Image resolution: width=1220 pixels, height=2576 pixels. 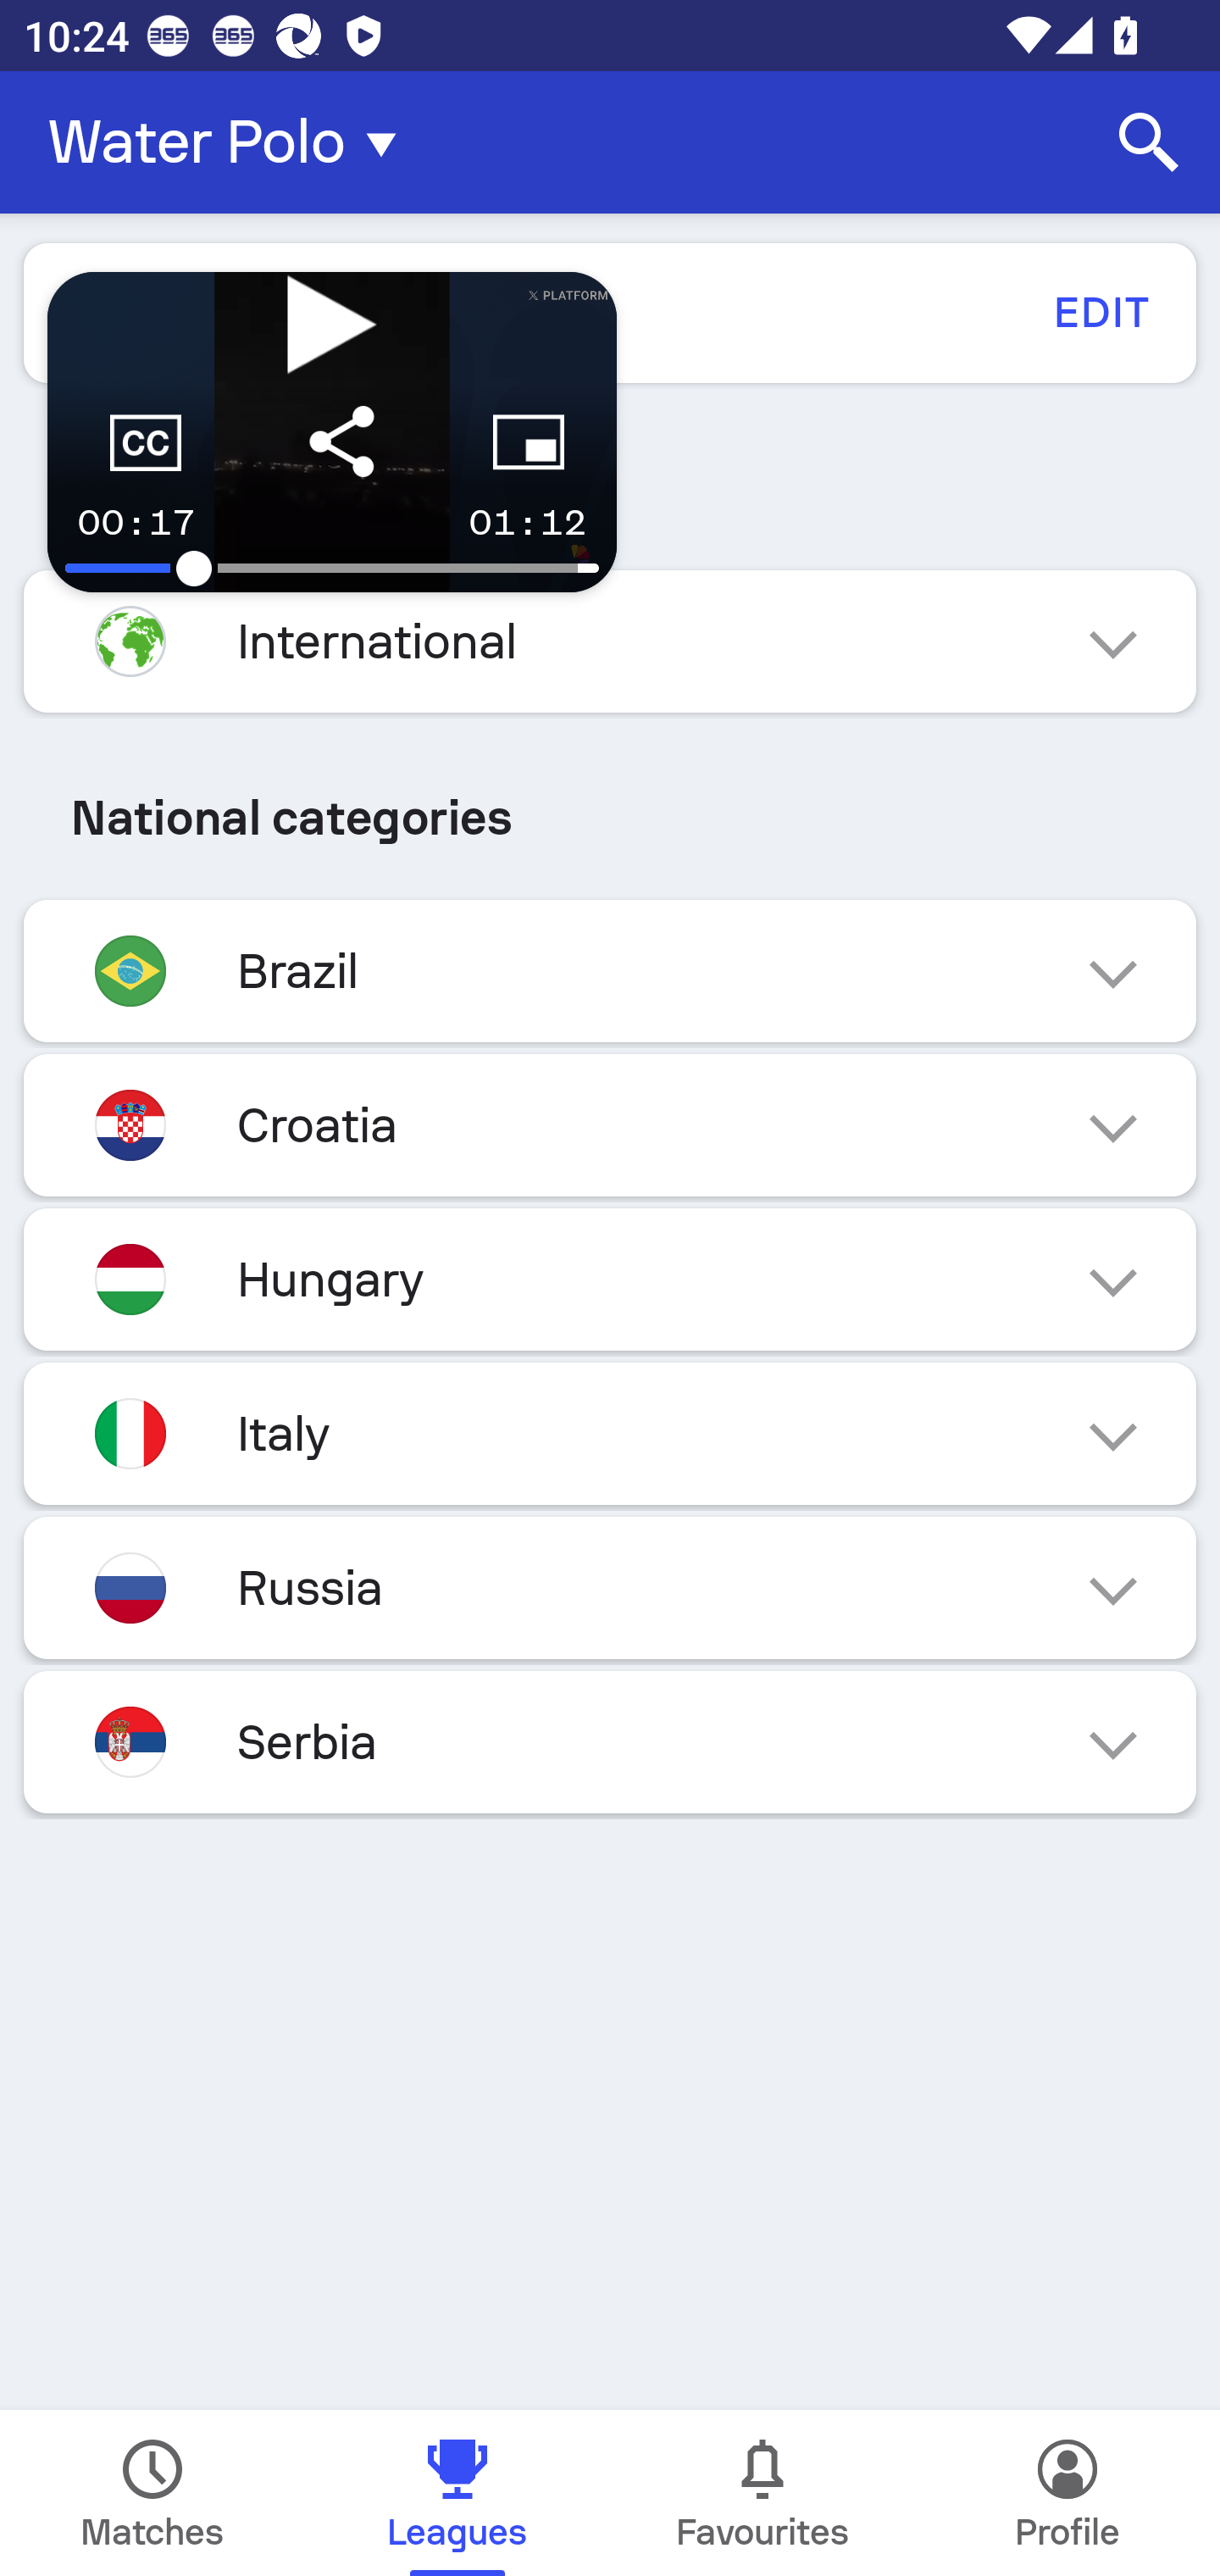 What do you see at coordinates (610, 641) in the screenshot?
I see `International` at bounding box center [610, 641].